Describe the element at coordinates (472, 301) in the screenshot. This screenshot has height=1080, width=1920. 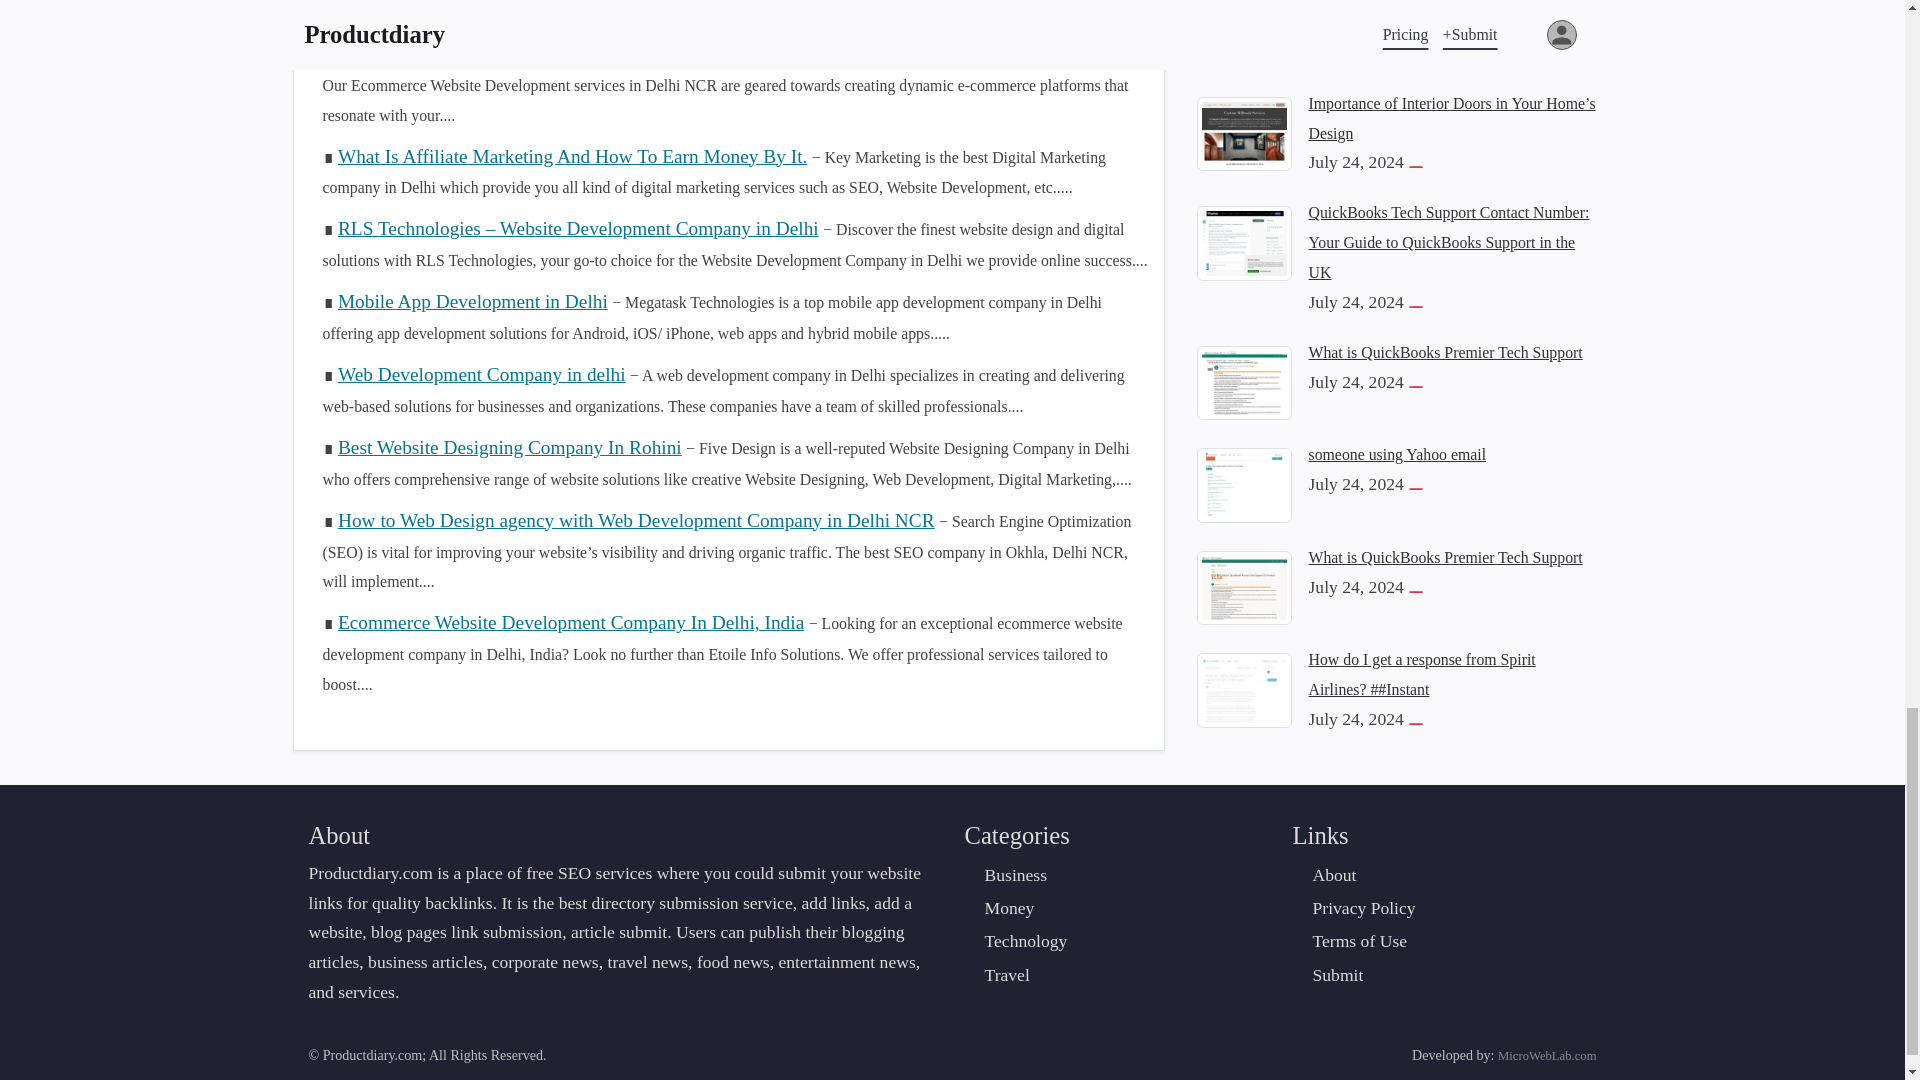
I see `Mobile App Development in Delhi` at that location.